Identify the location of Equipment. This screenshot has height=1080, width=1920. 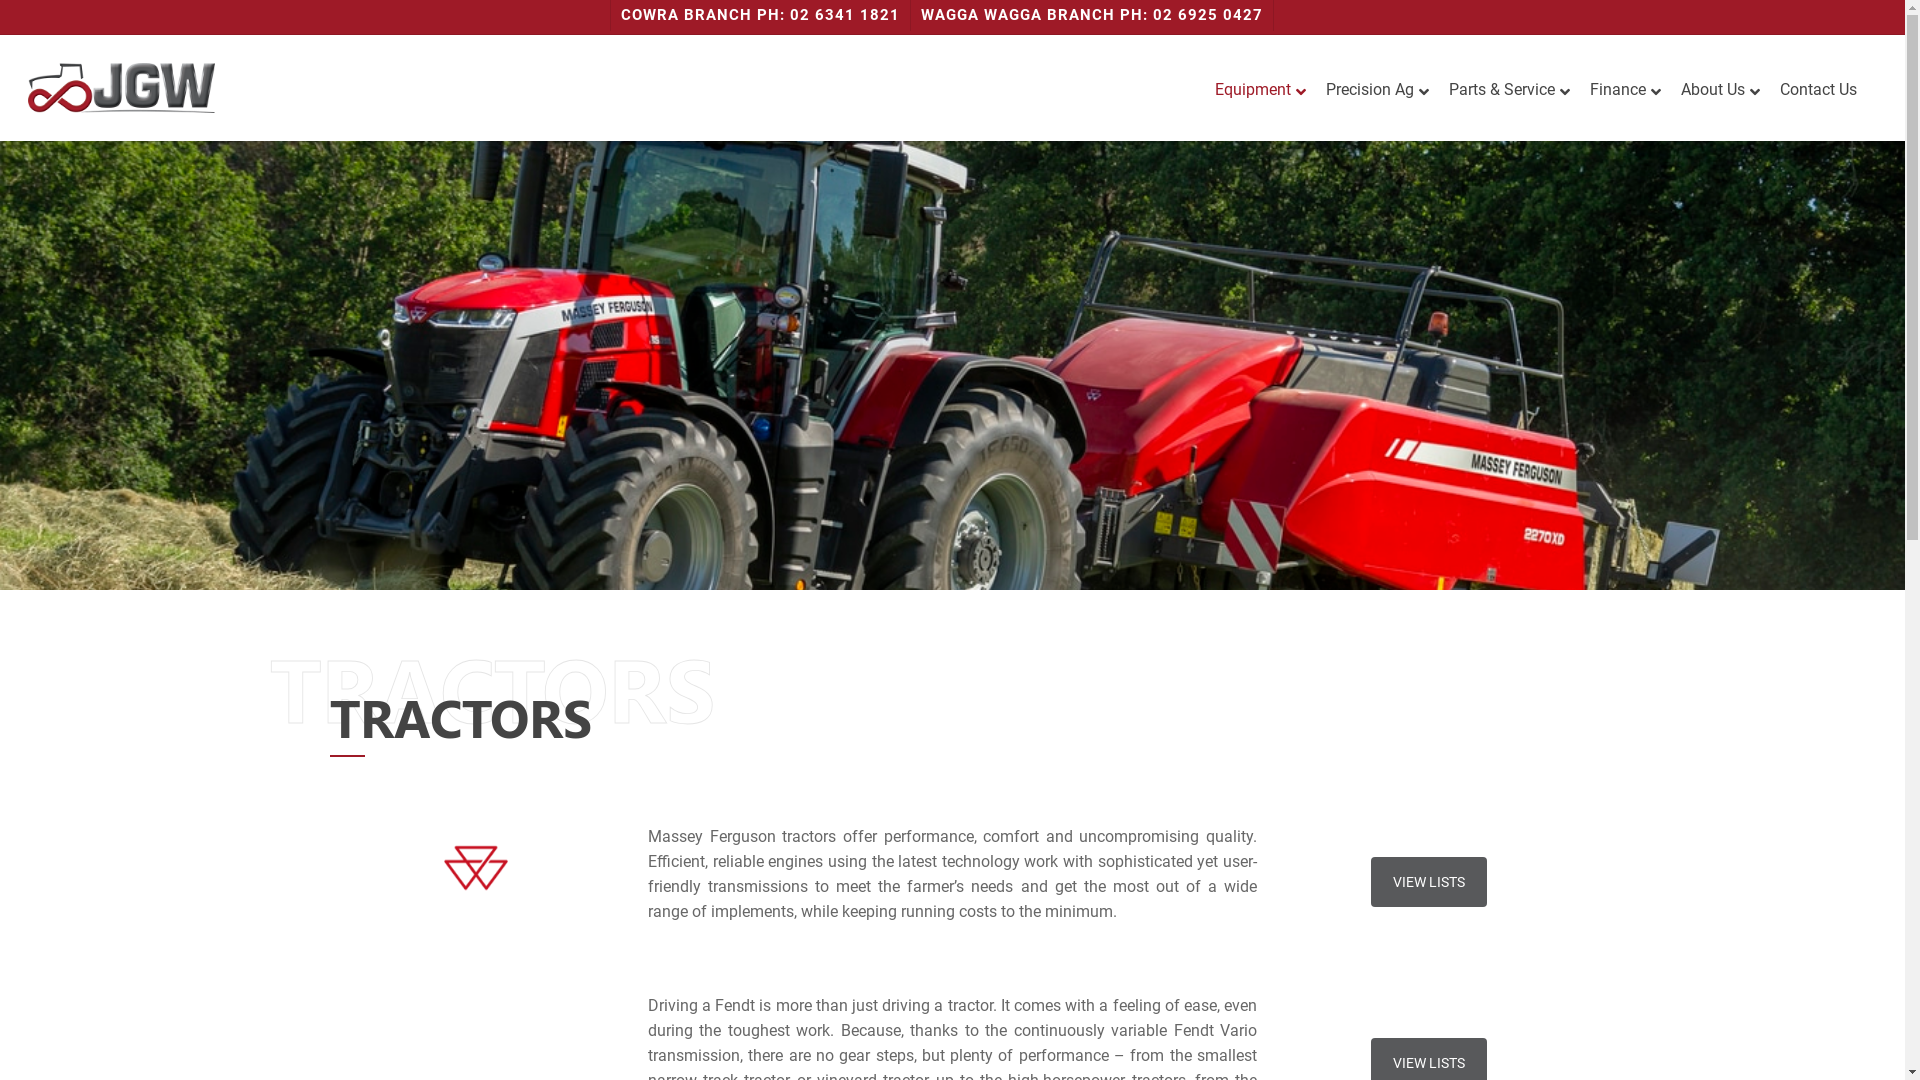
(1260, 90).